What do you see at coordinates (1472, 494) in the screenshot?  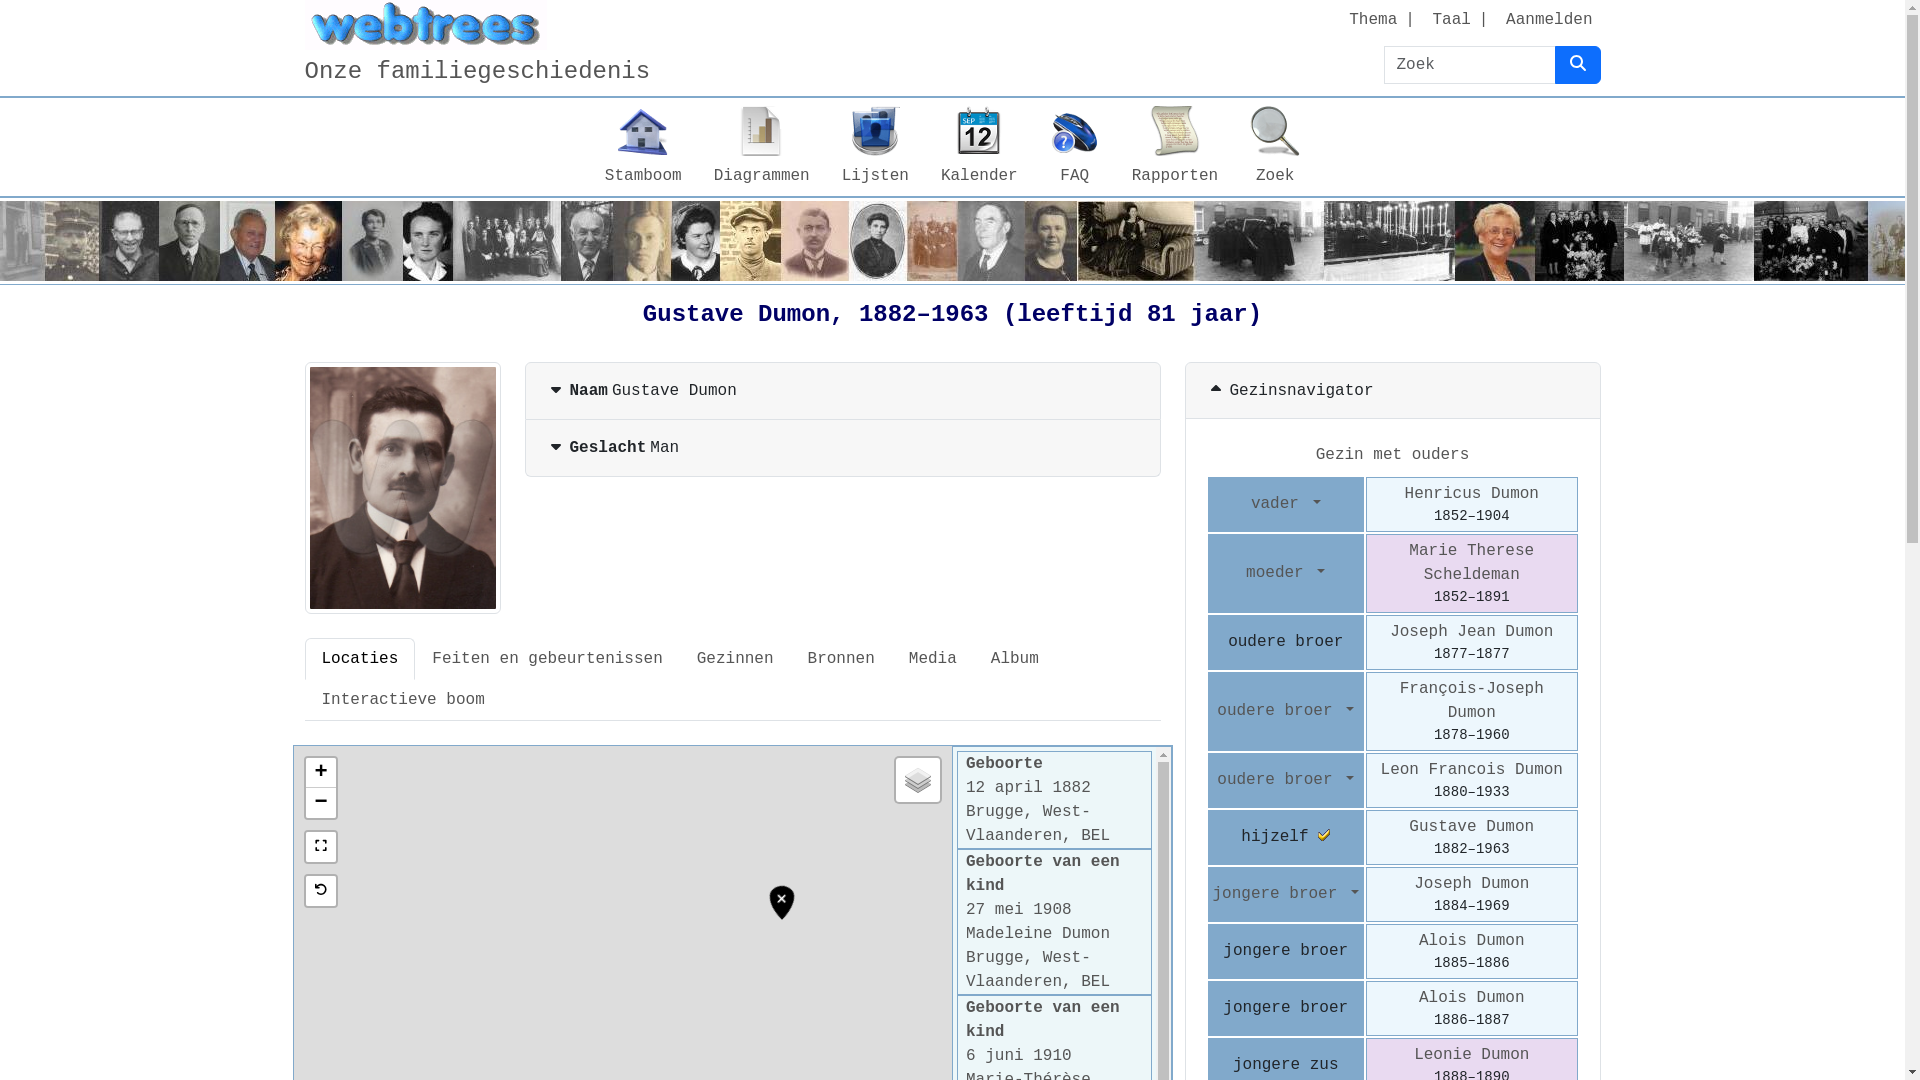 I see `Henricus Dumon` at bounding box center [1472, 494].